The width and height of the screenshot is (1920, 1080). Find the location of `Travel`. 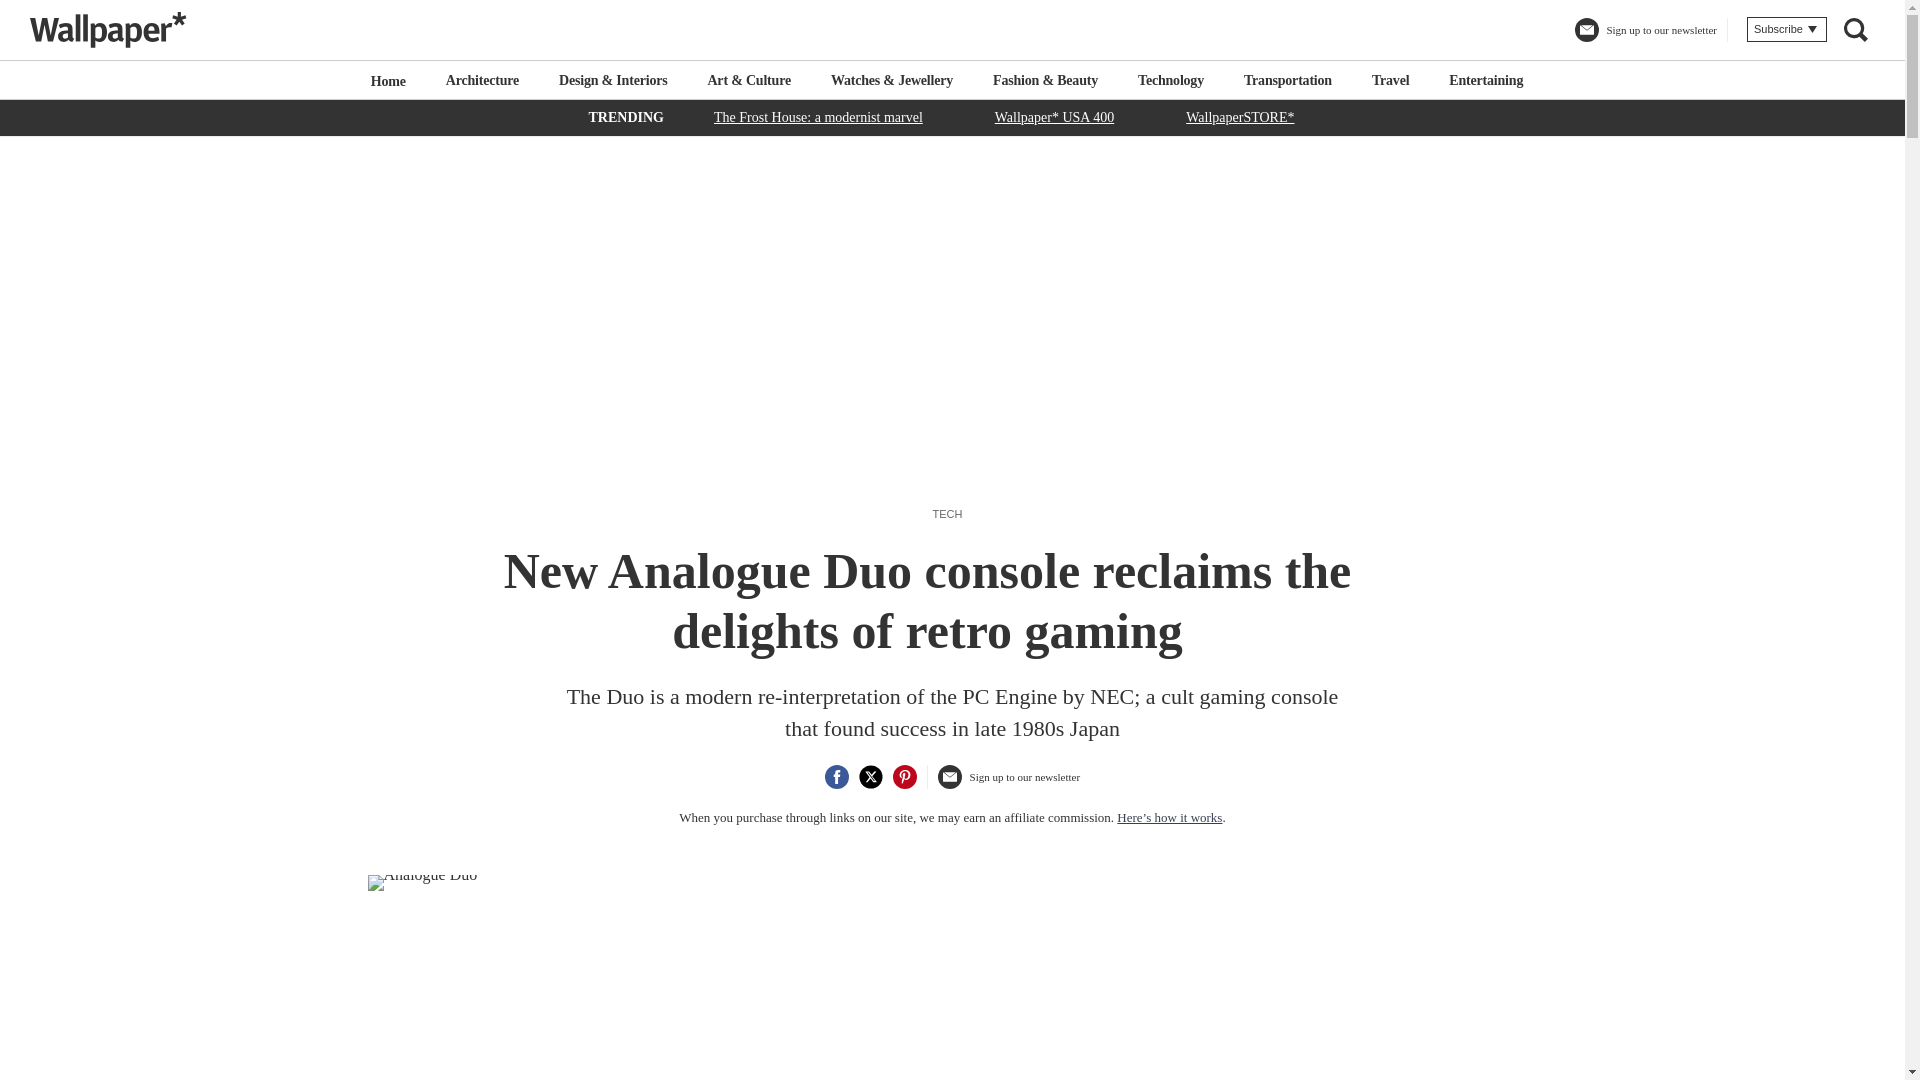

Travel is located at coordinates (1390, 80).